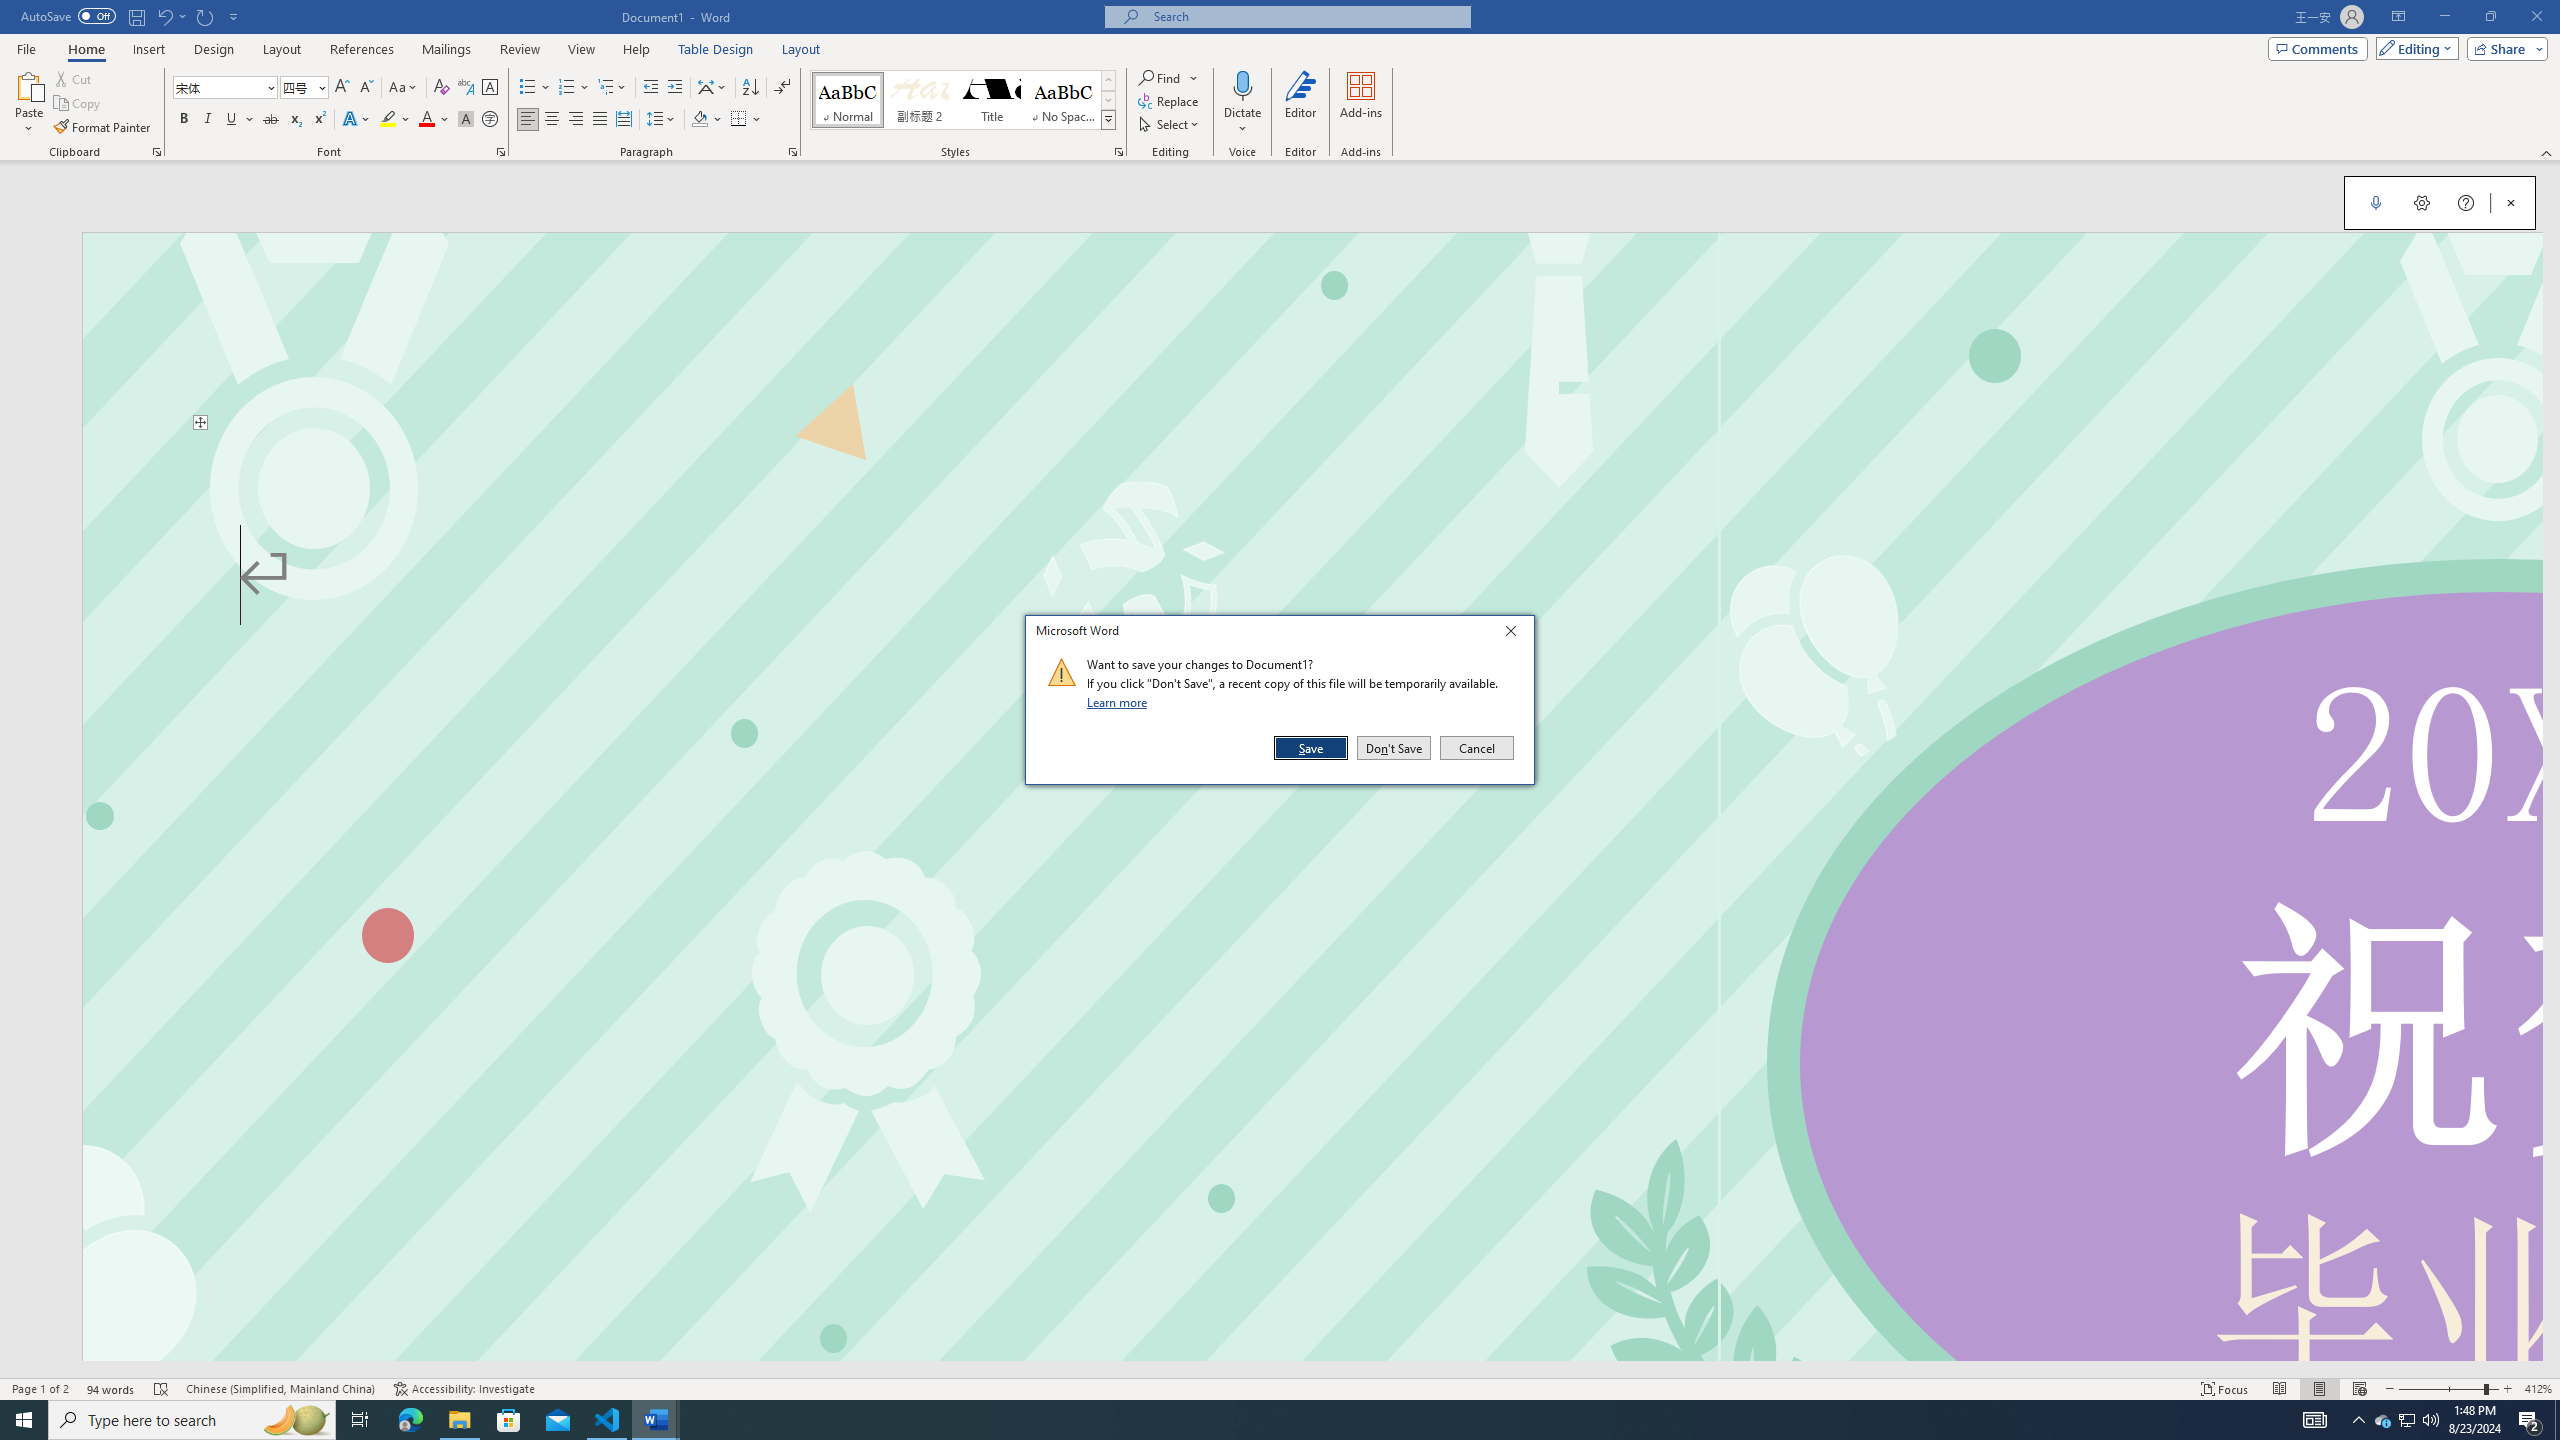 This screenshot has height=1440, width=2560. I want to click on Spelling and Grammar Check Errors, so click(40, 1389).